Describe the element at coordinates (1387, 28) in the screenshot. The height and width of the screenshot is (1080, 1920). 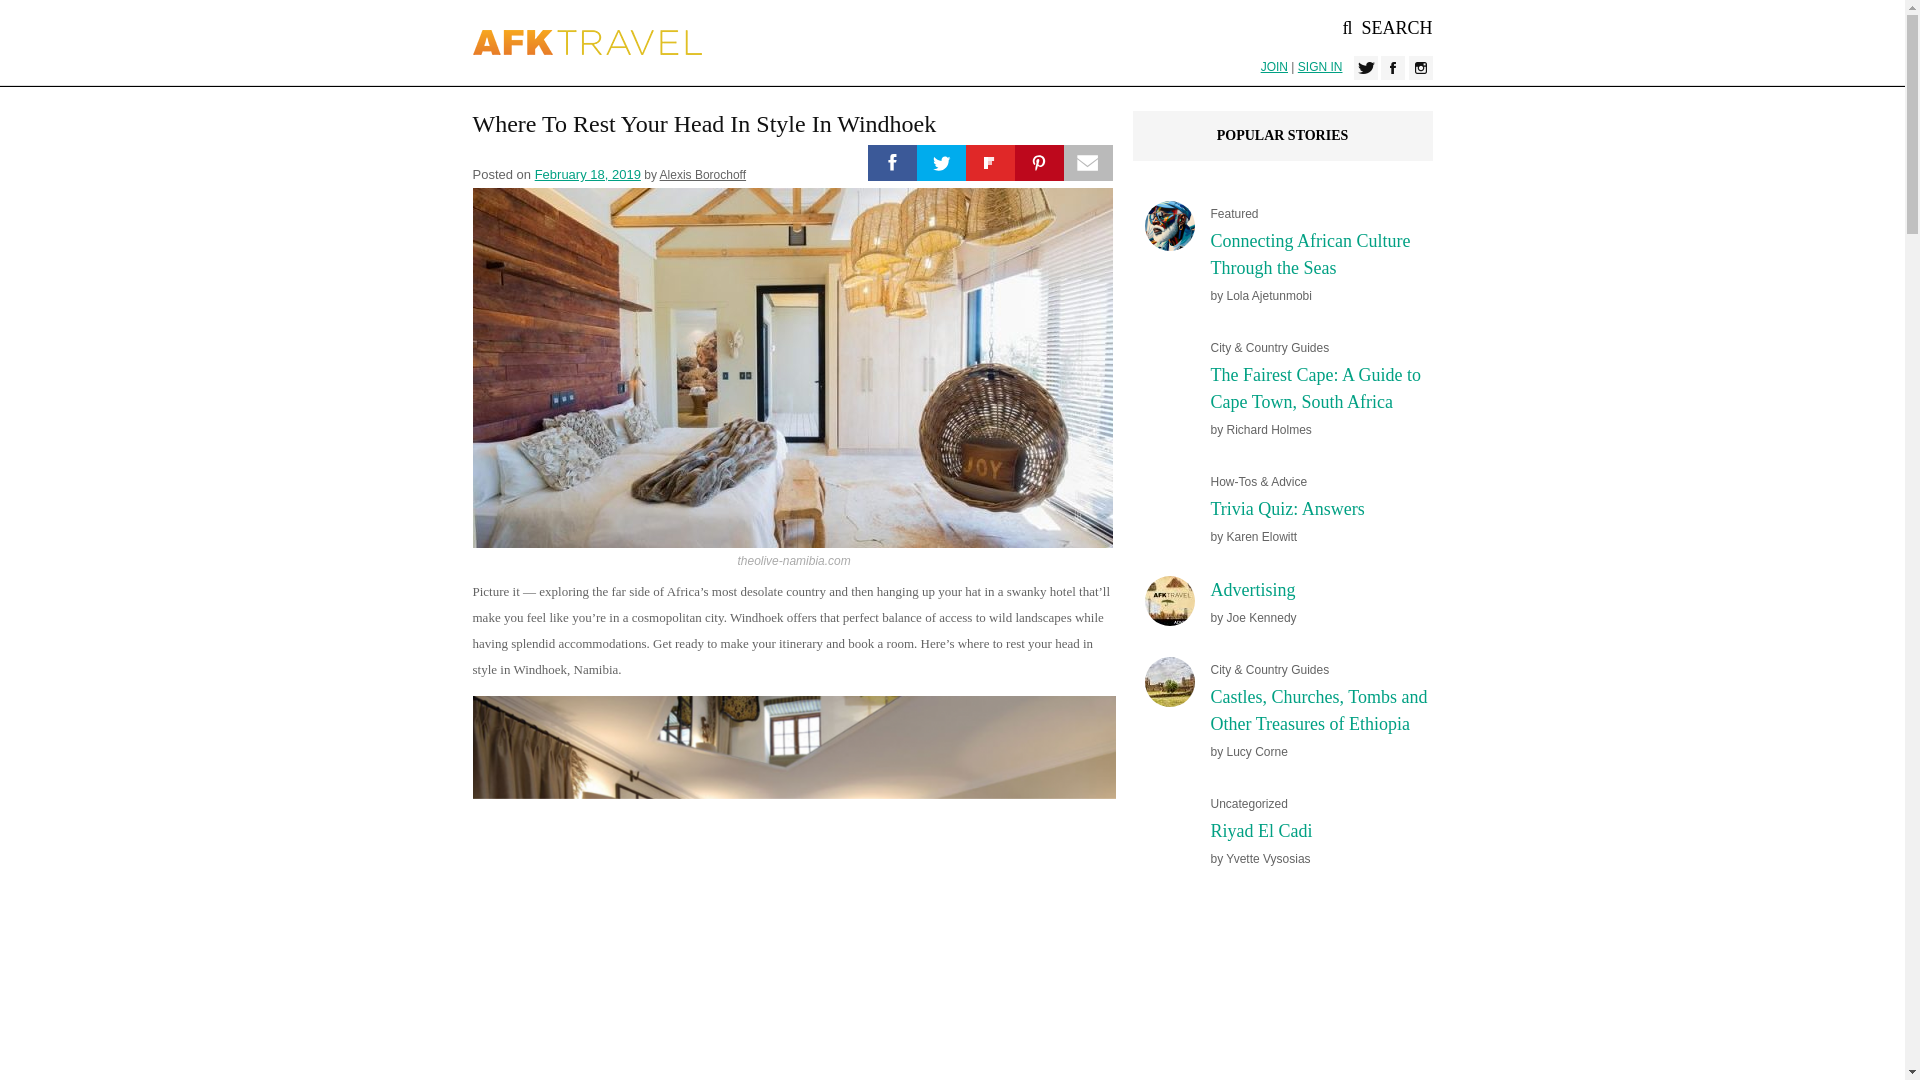
I see `  SEARCH` at that location.